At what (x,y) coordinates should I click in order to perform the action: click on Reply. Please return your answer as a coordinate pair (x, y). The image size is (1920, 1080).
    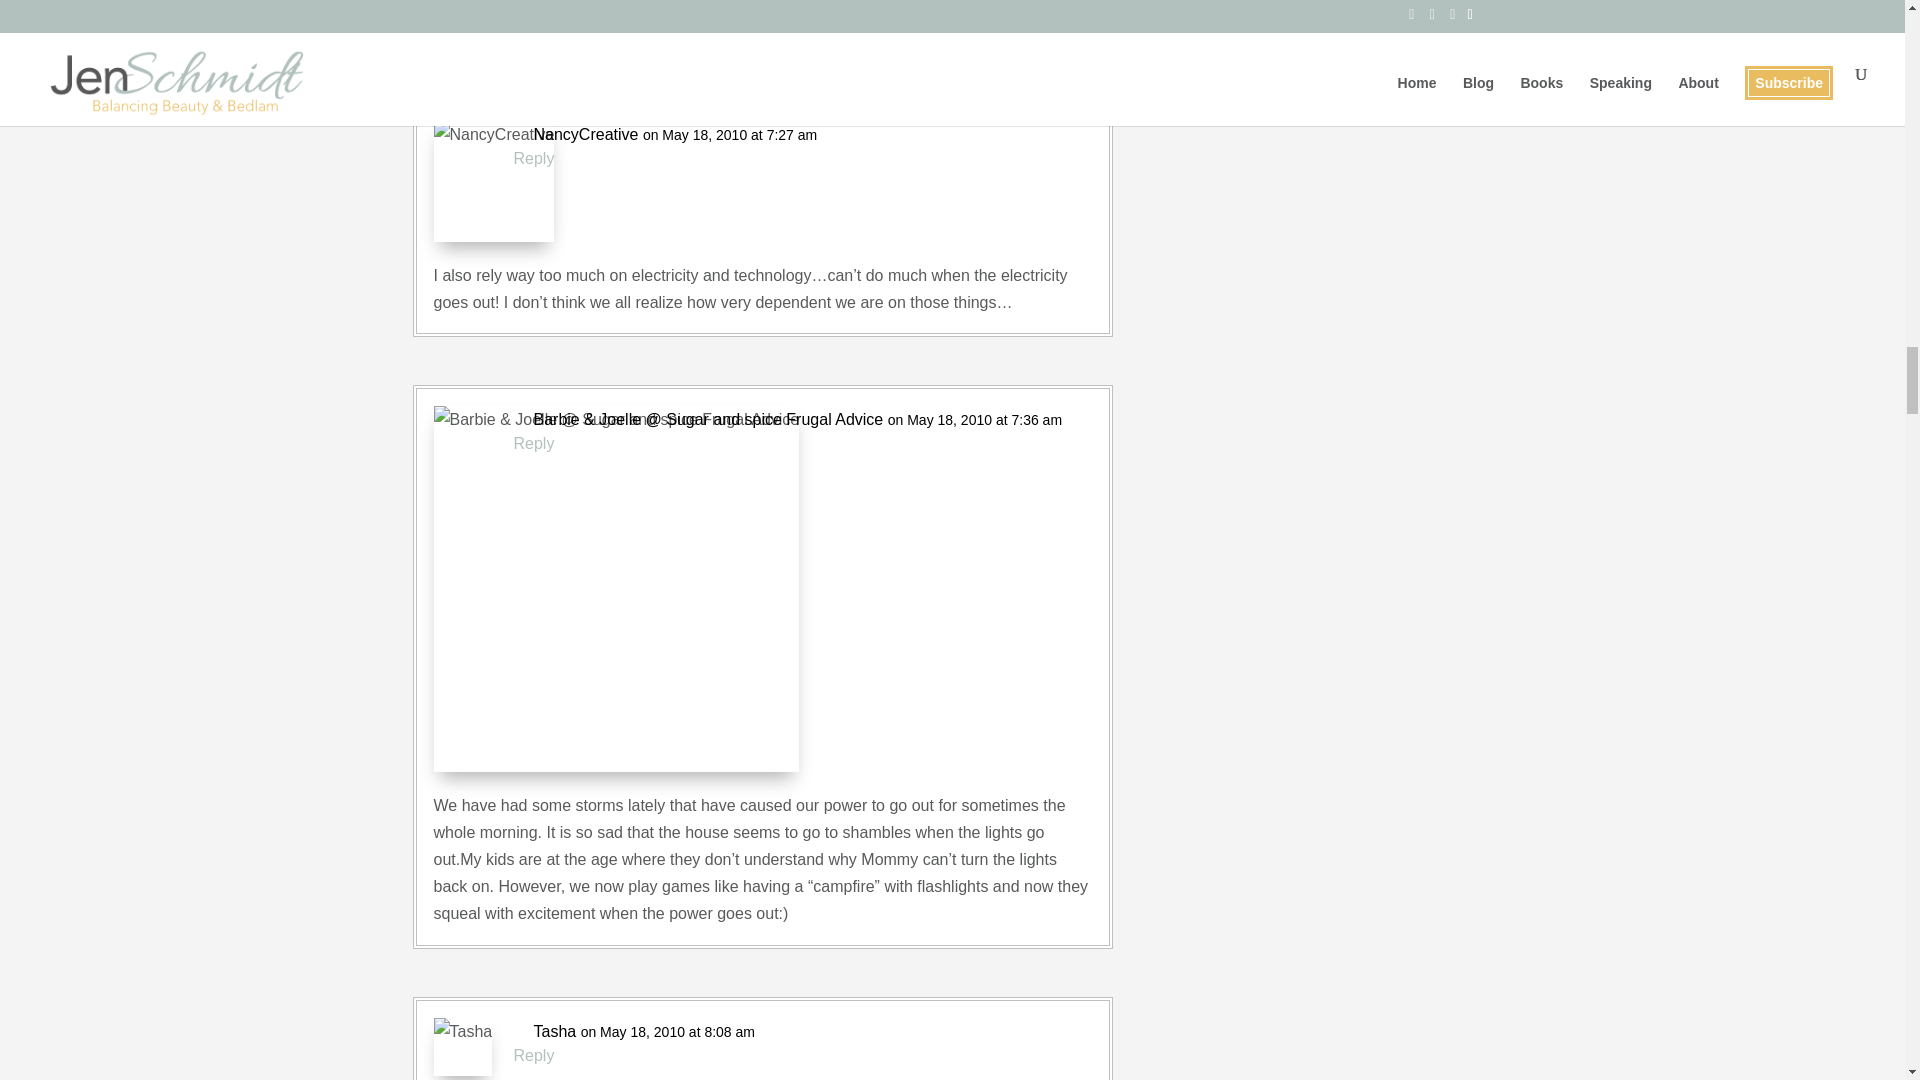
    Looking at the image, I should click on (534, 1056).